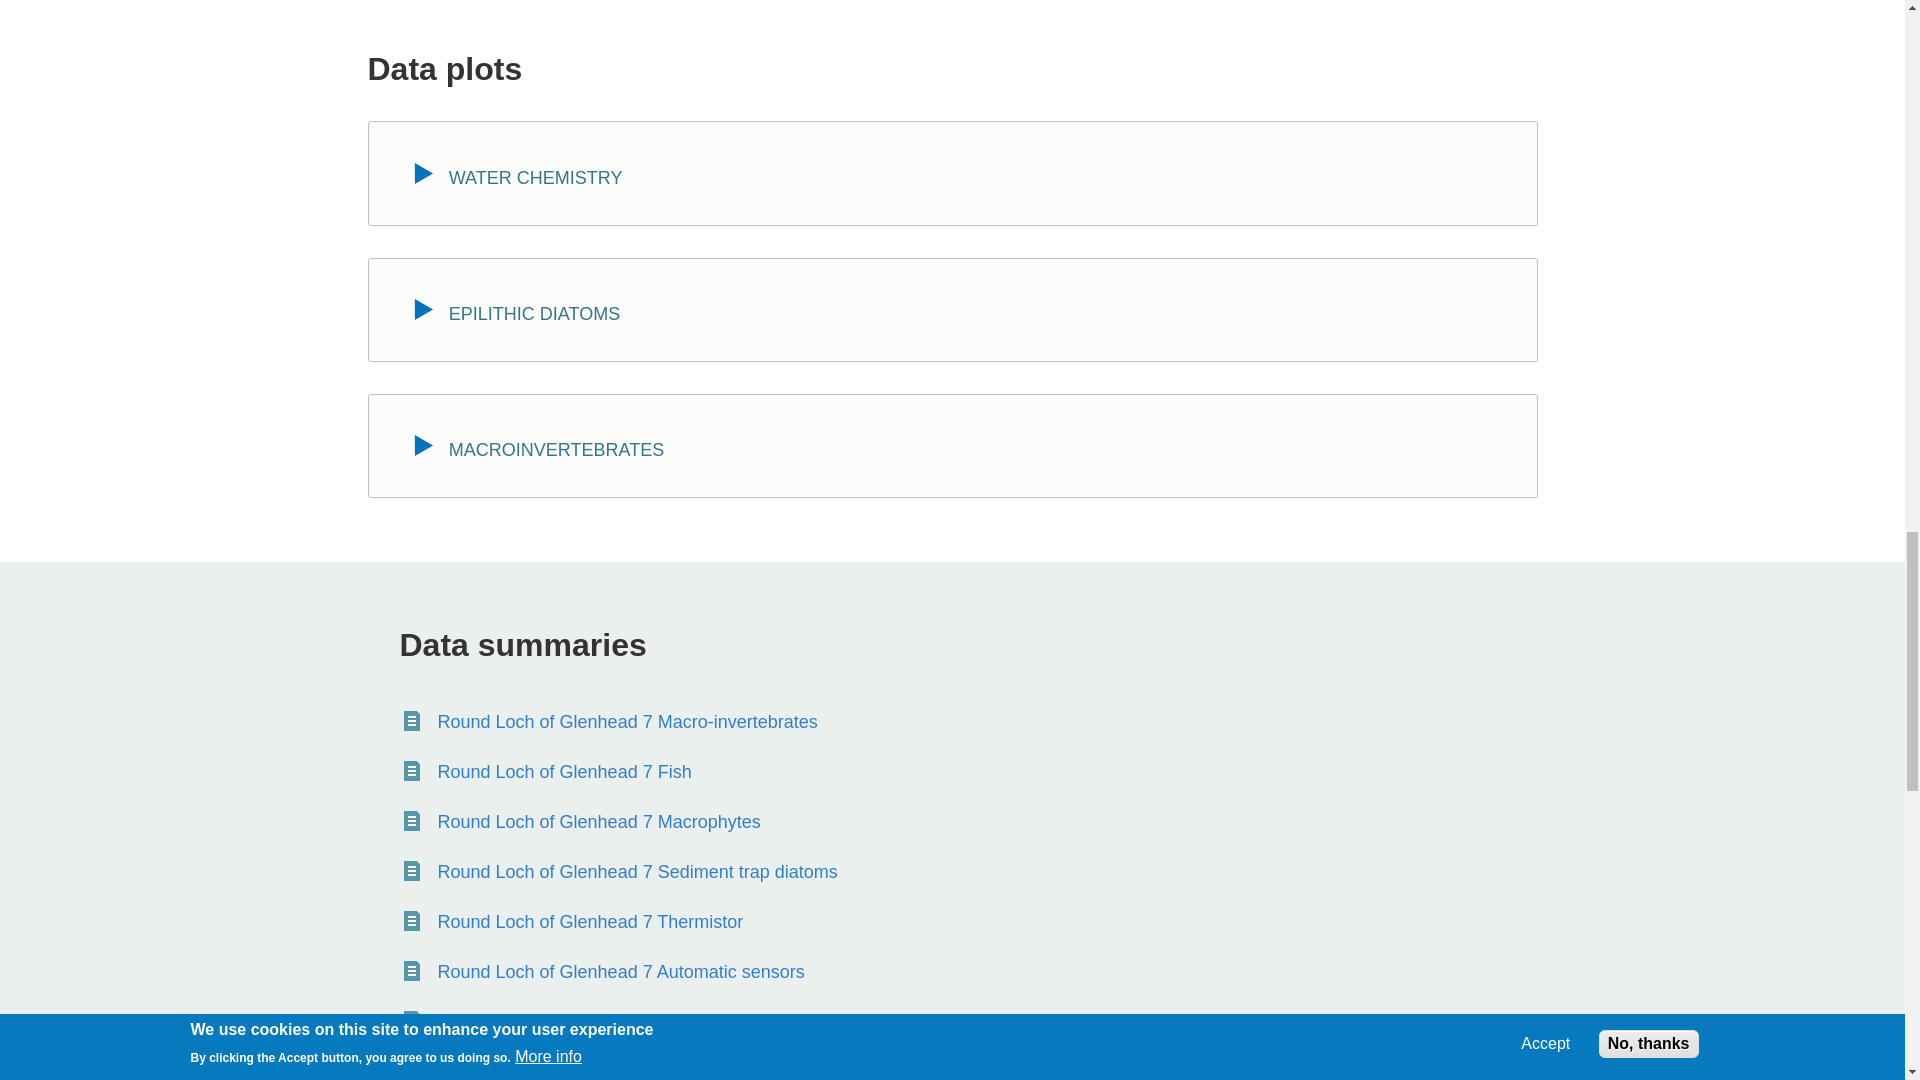 This screenshot has width=1920, height=1080. Describe the element at coordinates (627, 723) in the screenshot. I see `Round Loch of Glenhead 7 Macro-invertebrates` at that location.